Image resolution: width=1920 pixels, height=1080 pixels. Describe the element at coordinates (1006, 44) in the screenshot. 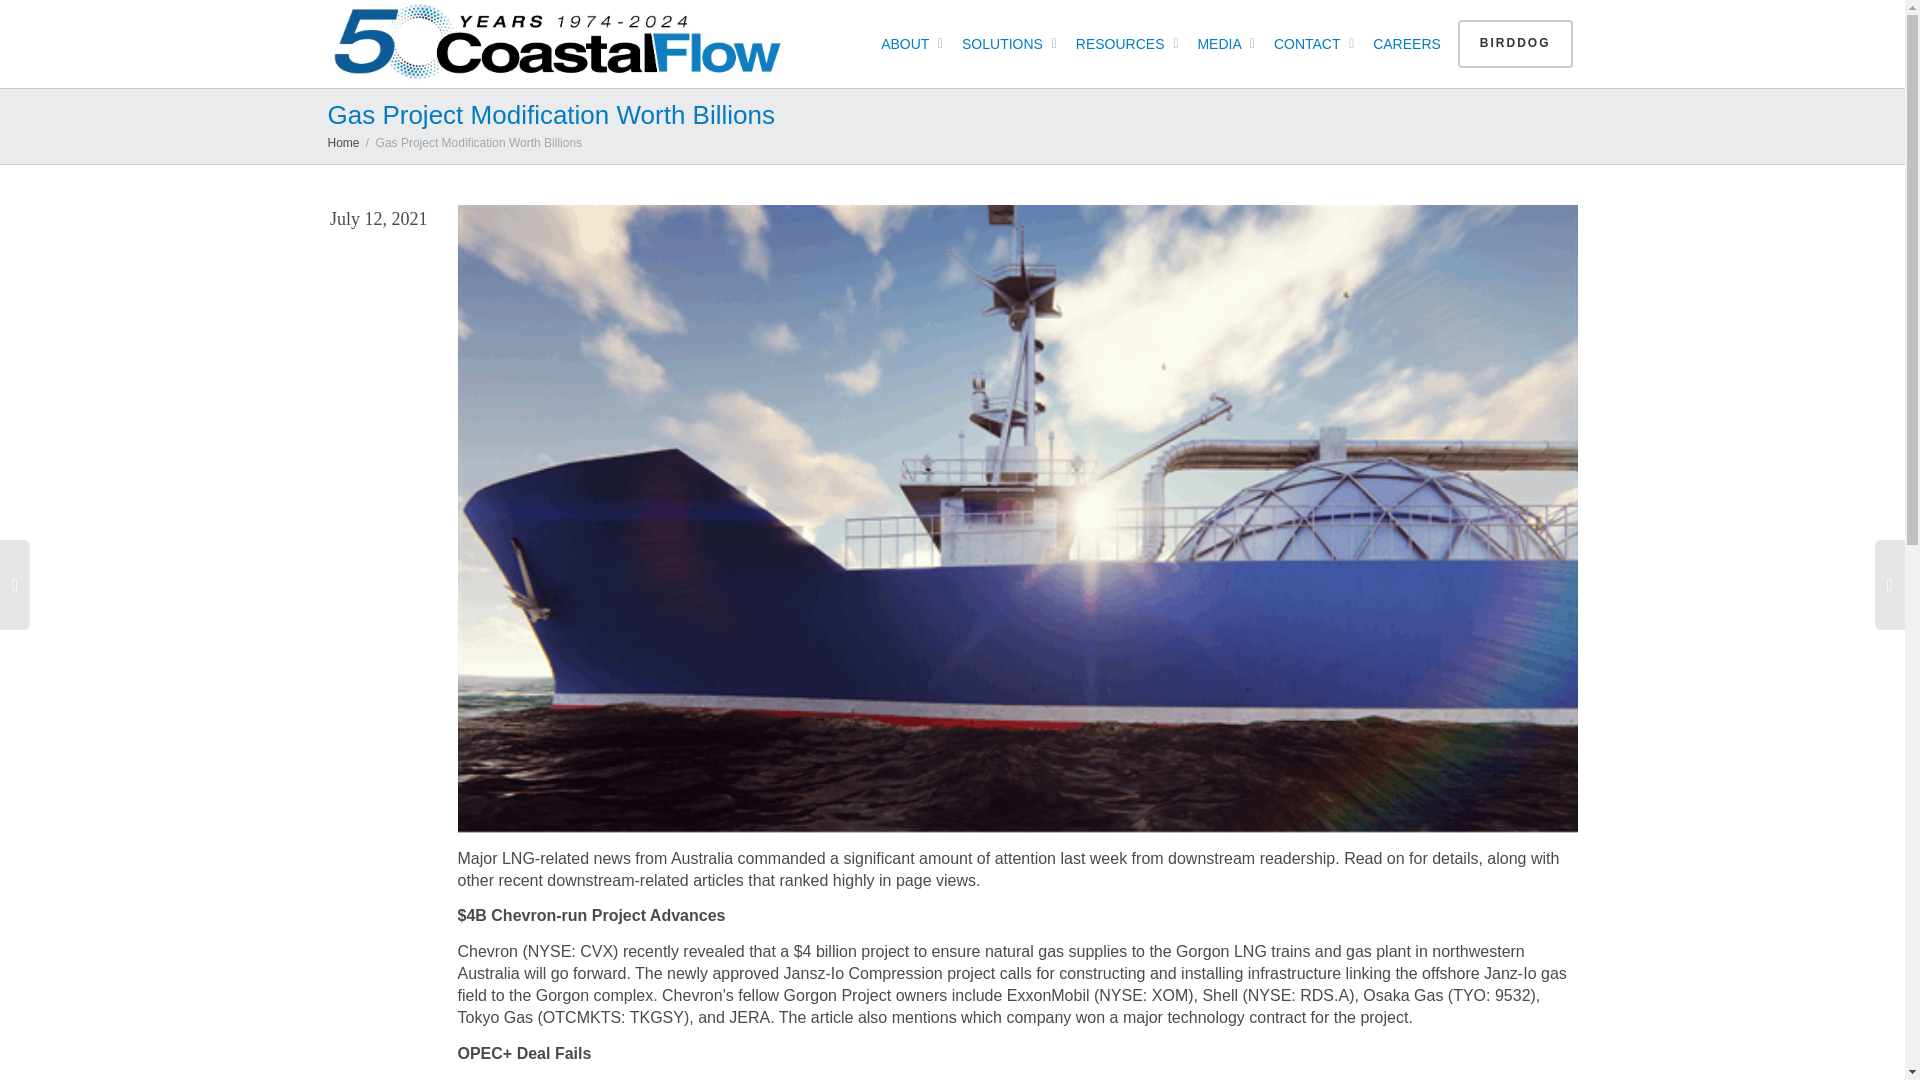

I see `SOLUTIONS` at that location.